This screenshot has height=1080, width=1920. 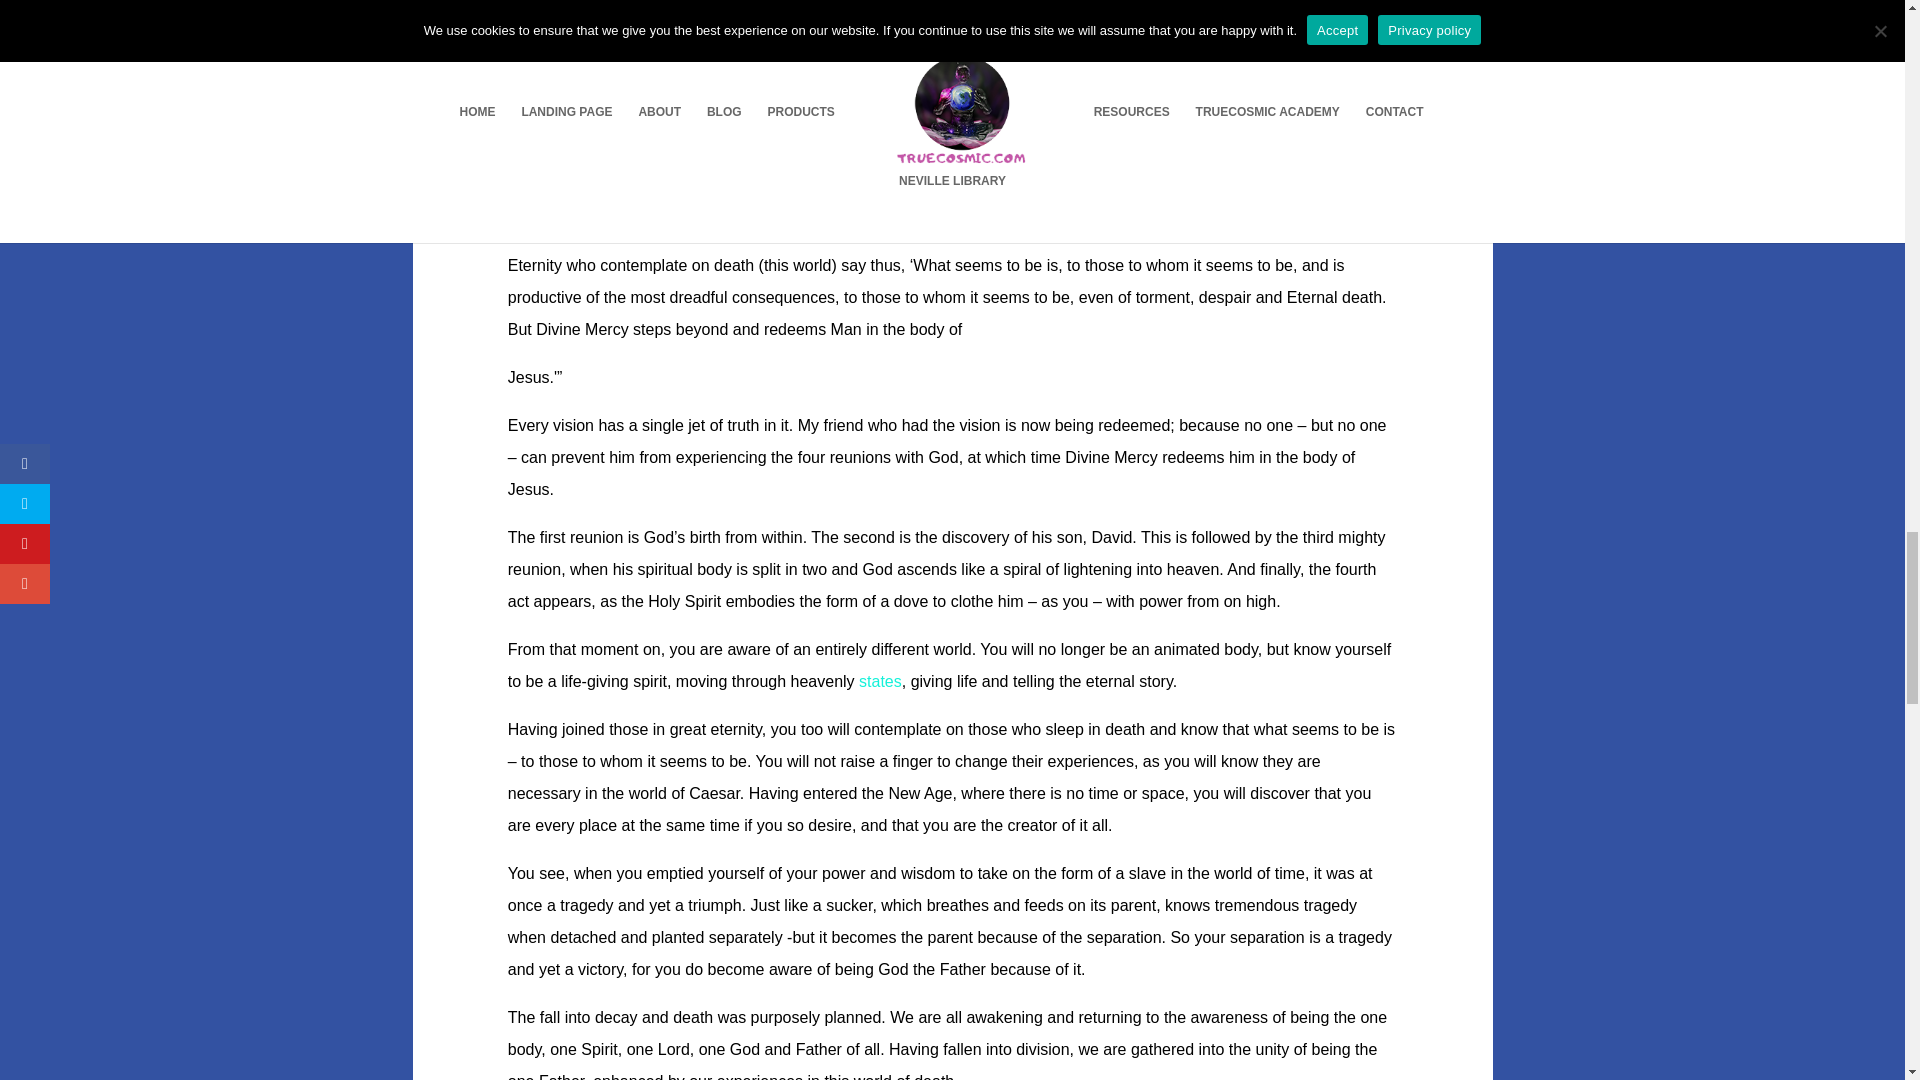 I want to click on Inner State, so click(x=880, y=681).